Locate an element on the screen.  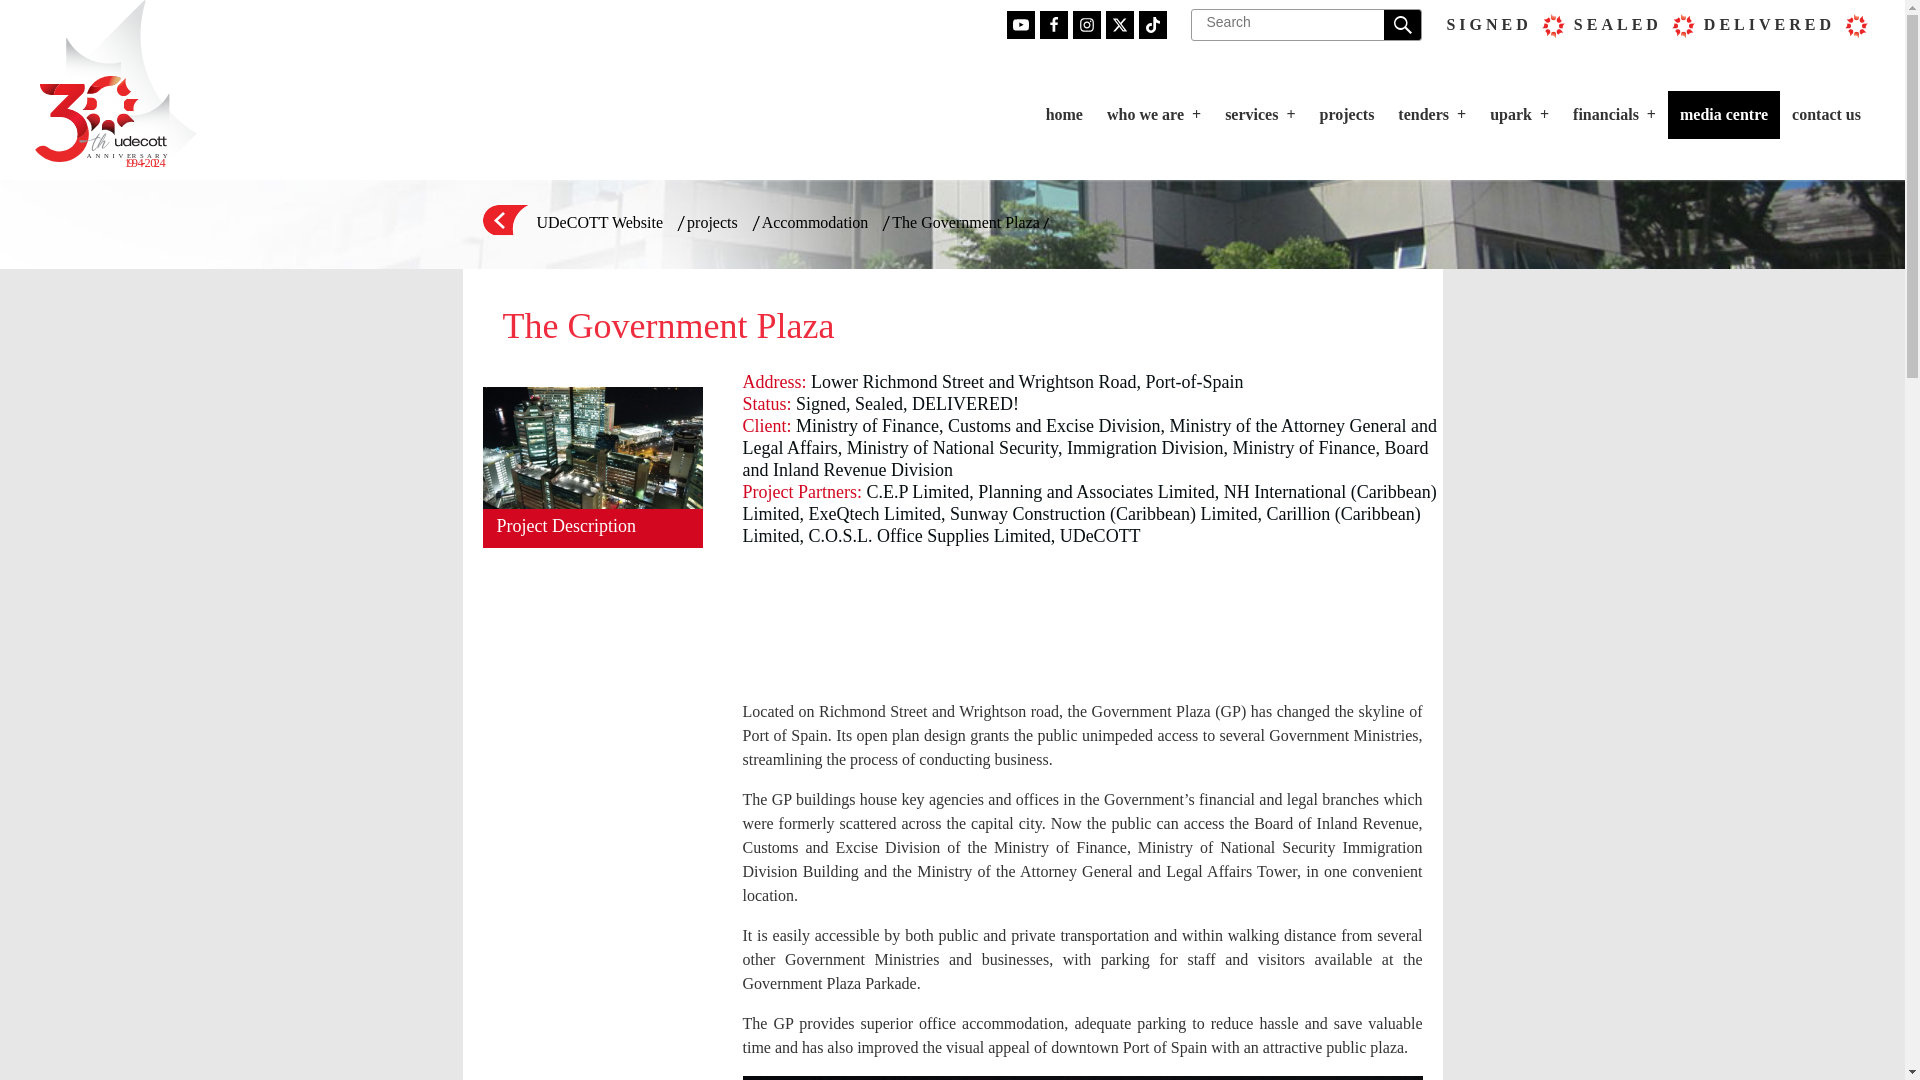
tenders is located at coordinates (1432, 114).